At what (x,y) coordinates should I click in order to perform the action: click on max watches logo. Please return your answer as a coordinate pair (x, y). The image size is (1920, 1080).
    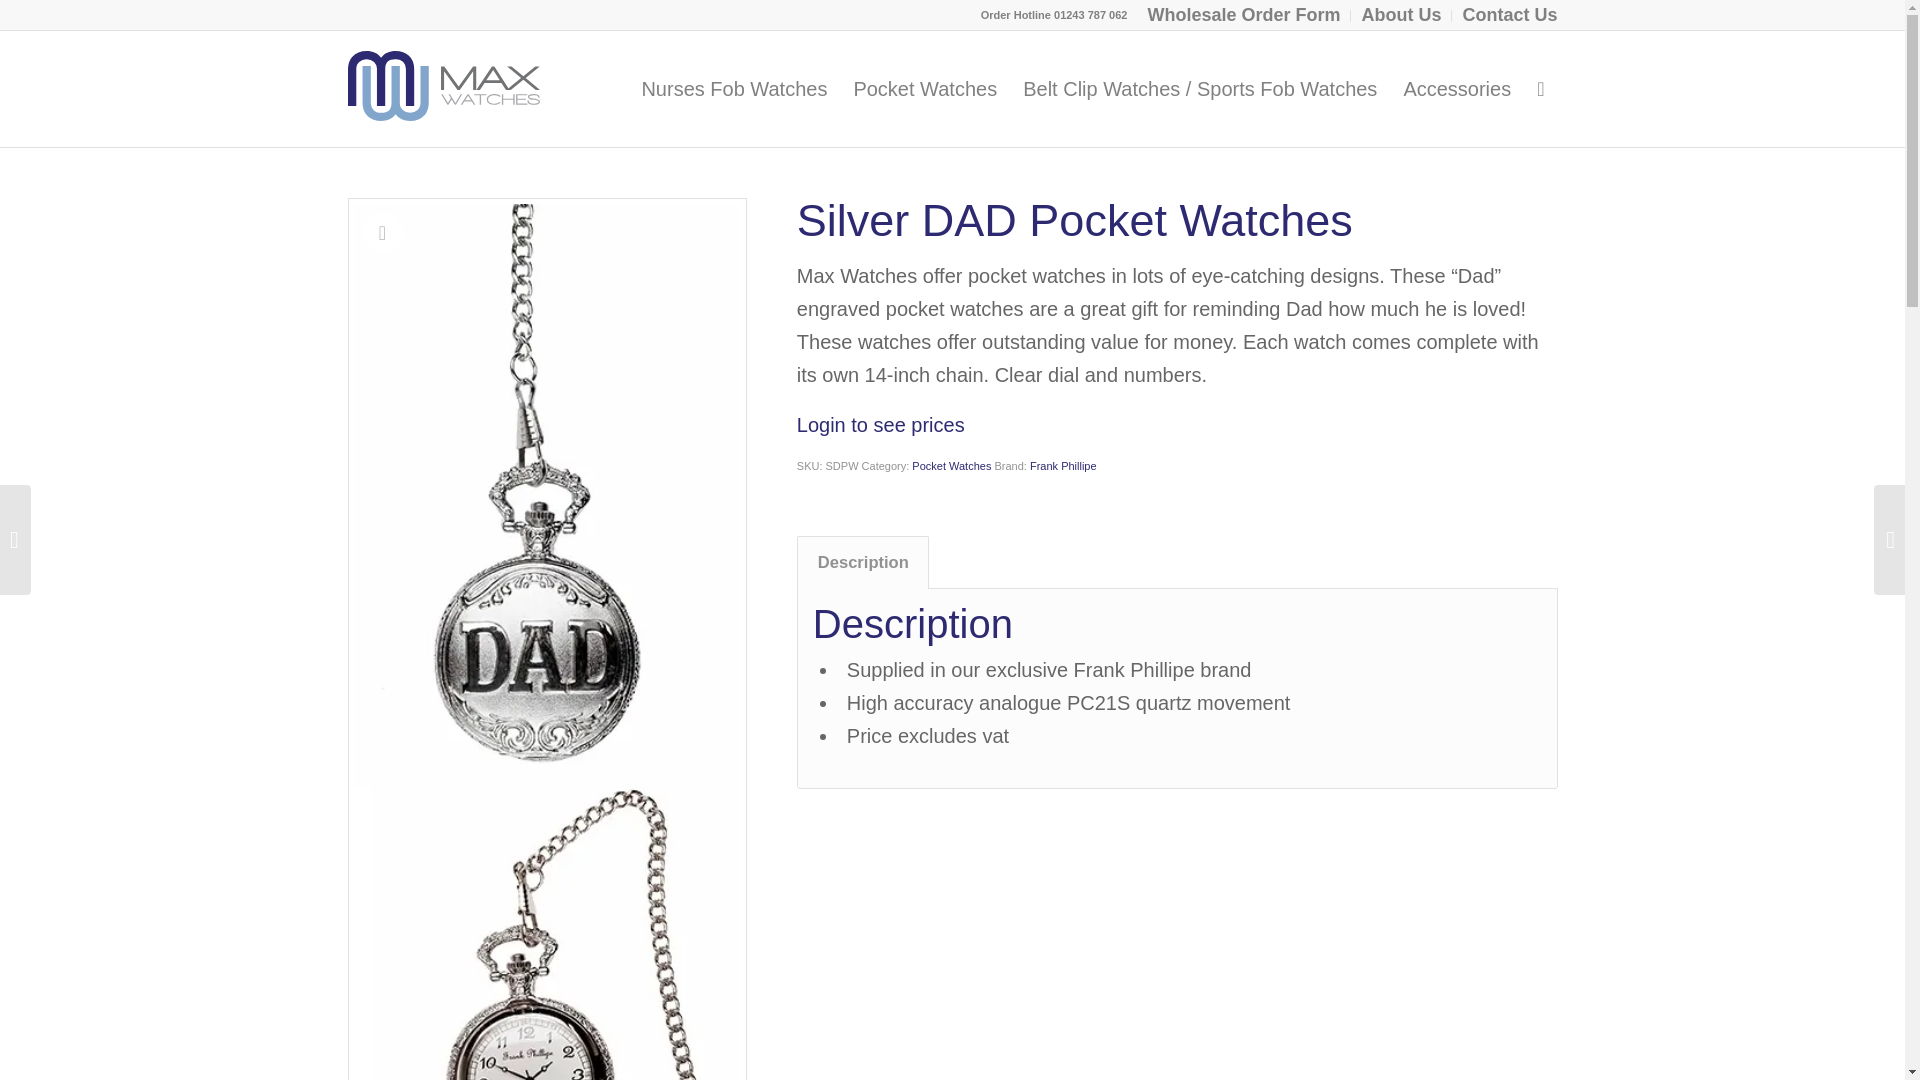
    Looking at the image, I should click on (443, 85).